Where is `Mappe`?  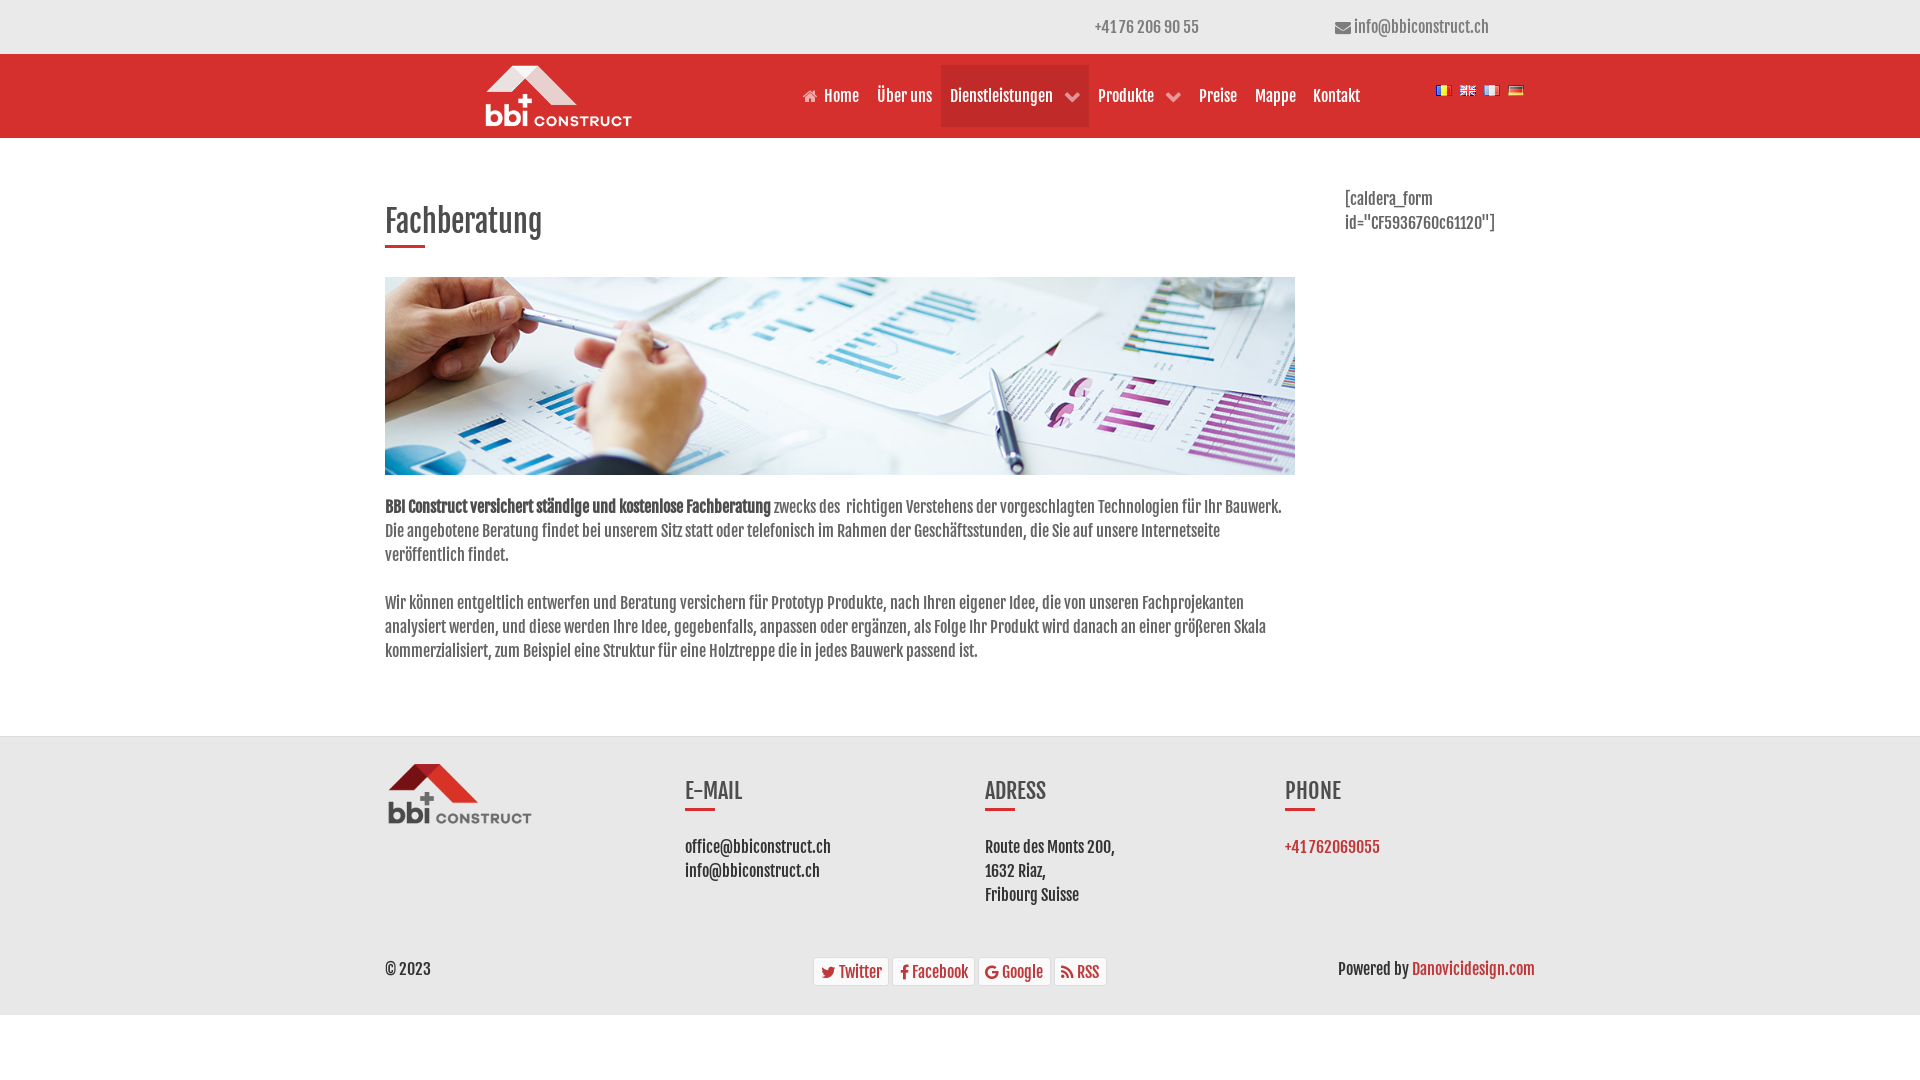
Mappe is located at coordinates (1276, 96).